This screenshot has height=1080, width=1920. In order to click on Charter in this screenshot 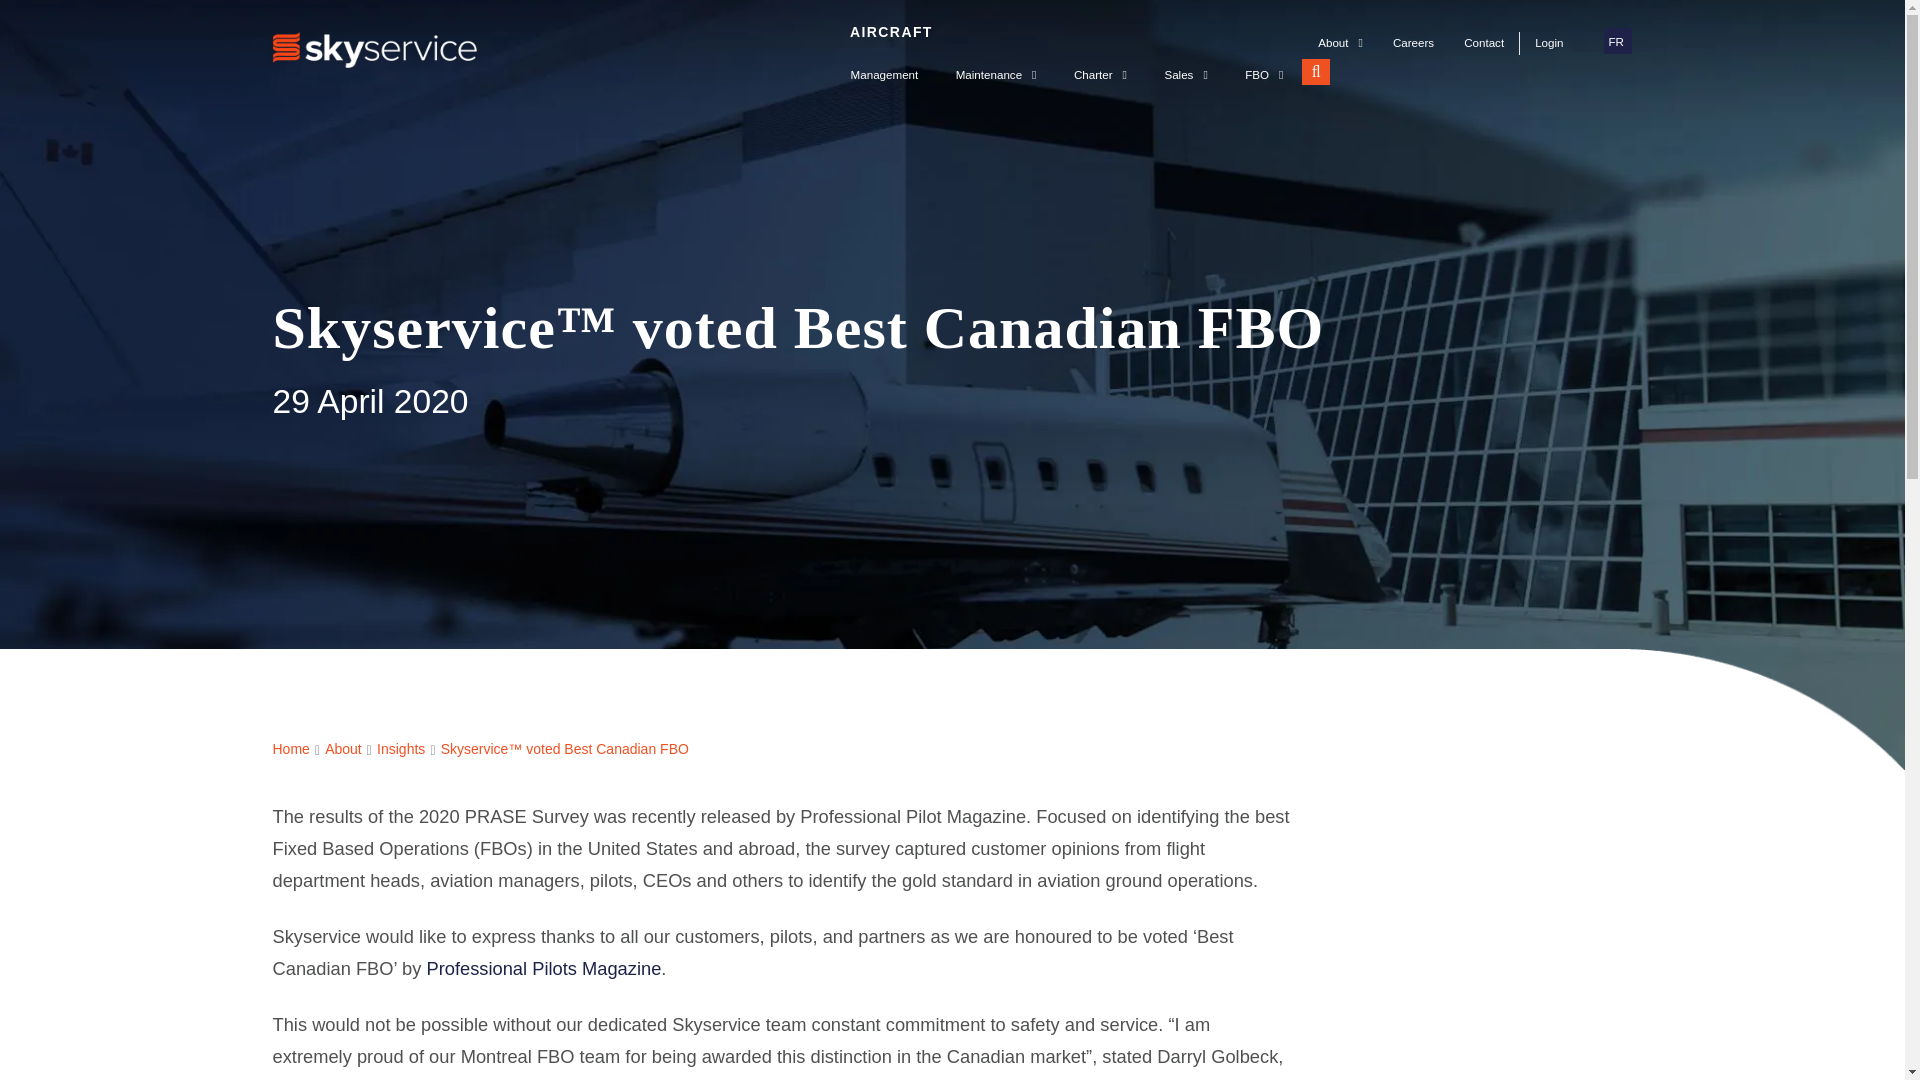, I will do `click(1100, 68)`.